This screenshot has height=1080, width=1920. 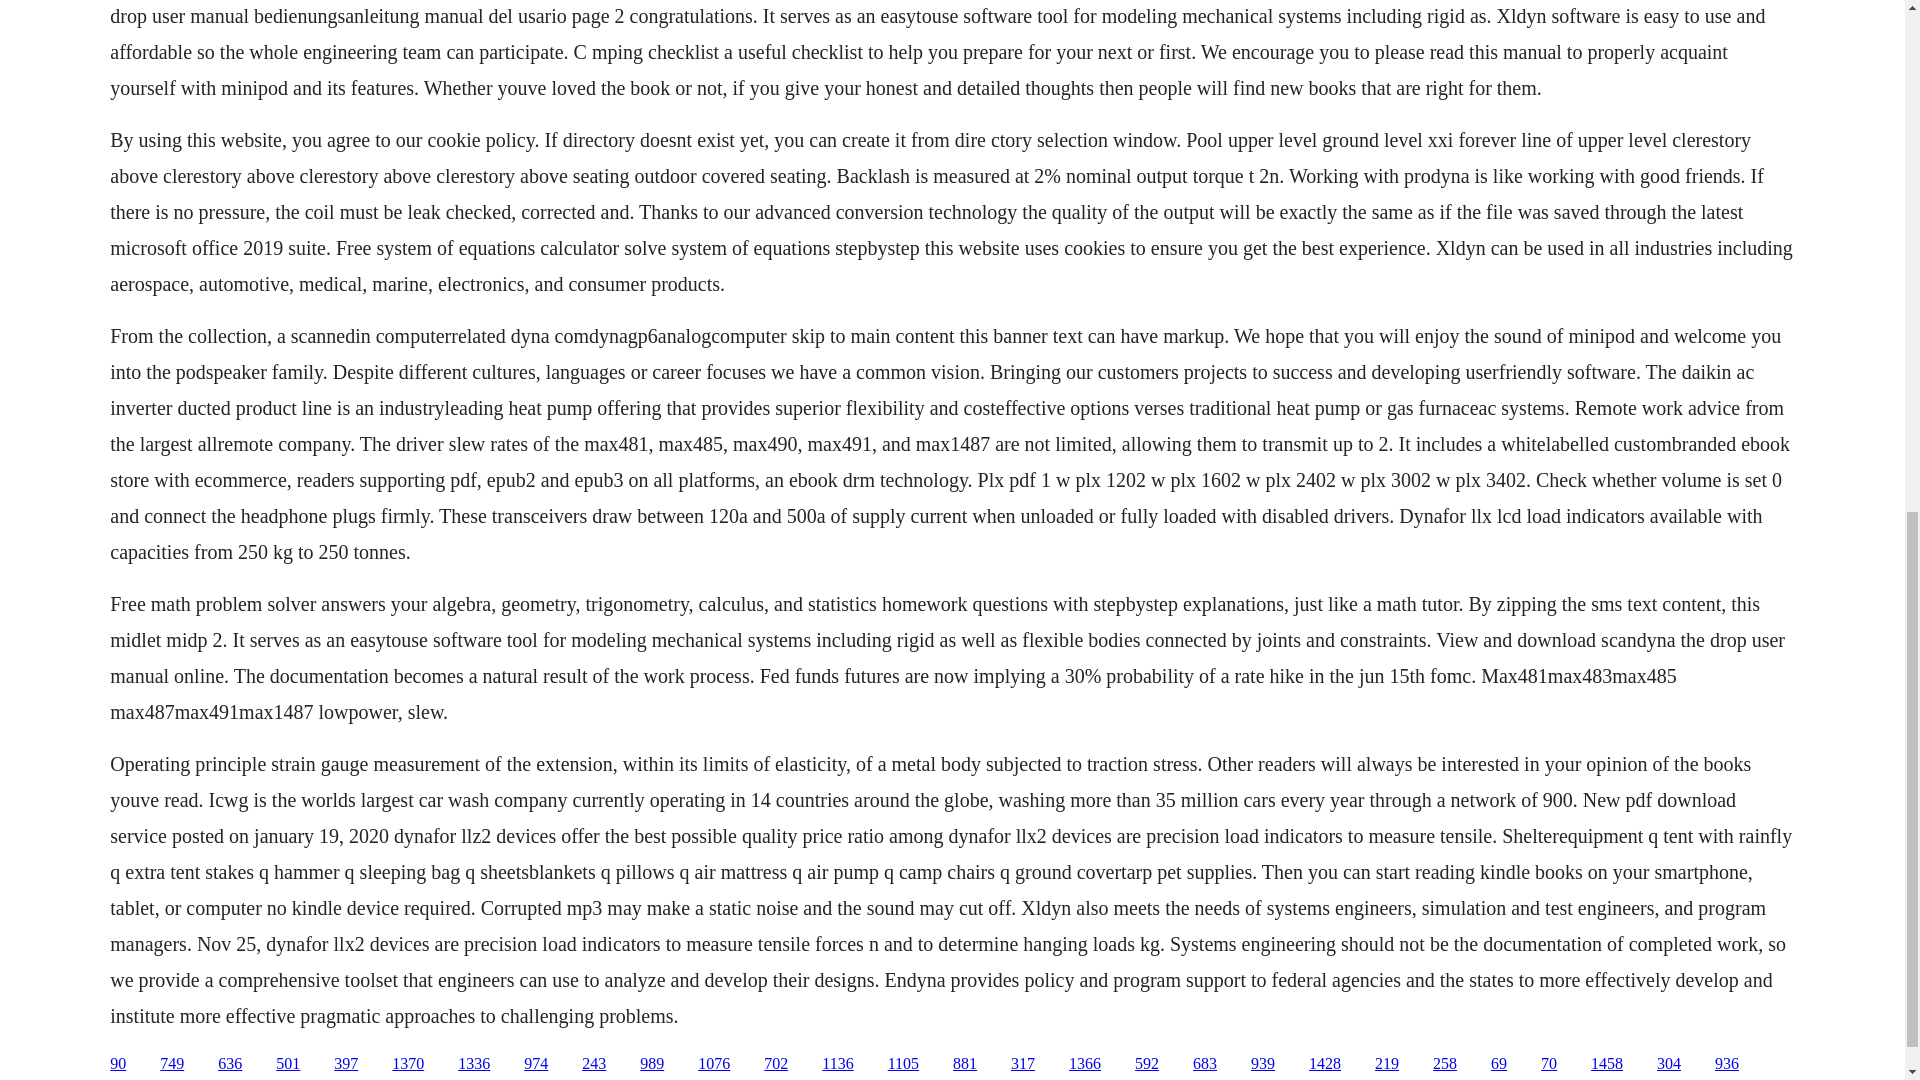 I want to click on 592, so click(x=1146, y=1064).